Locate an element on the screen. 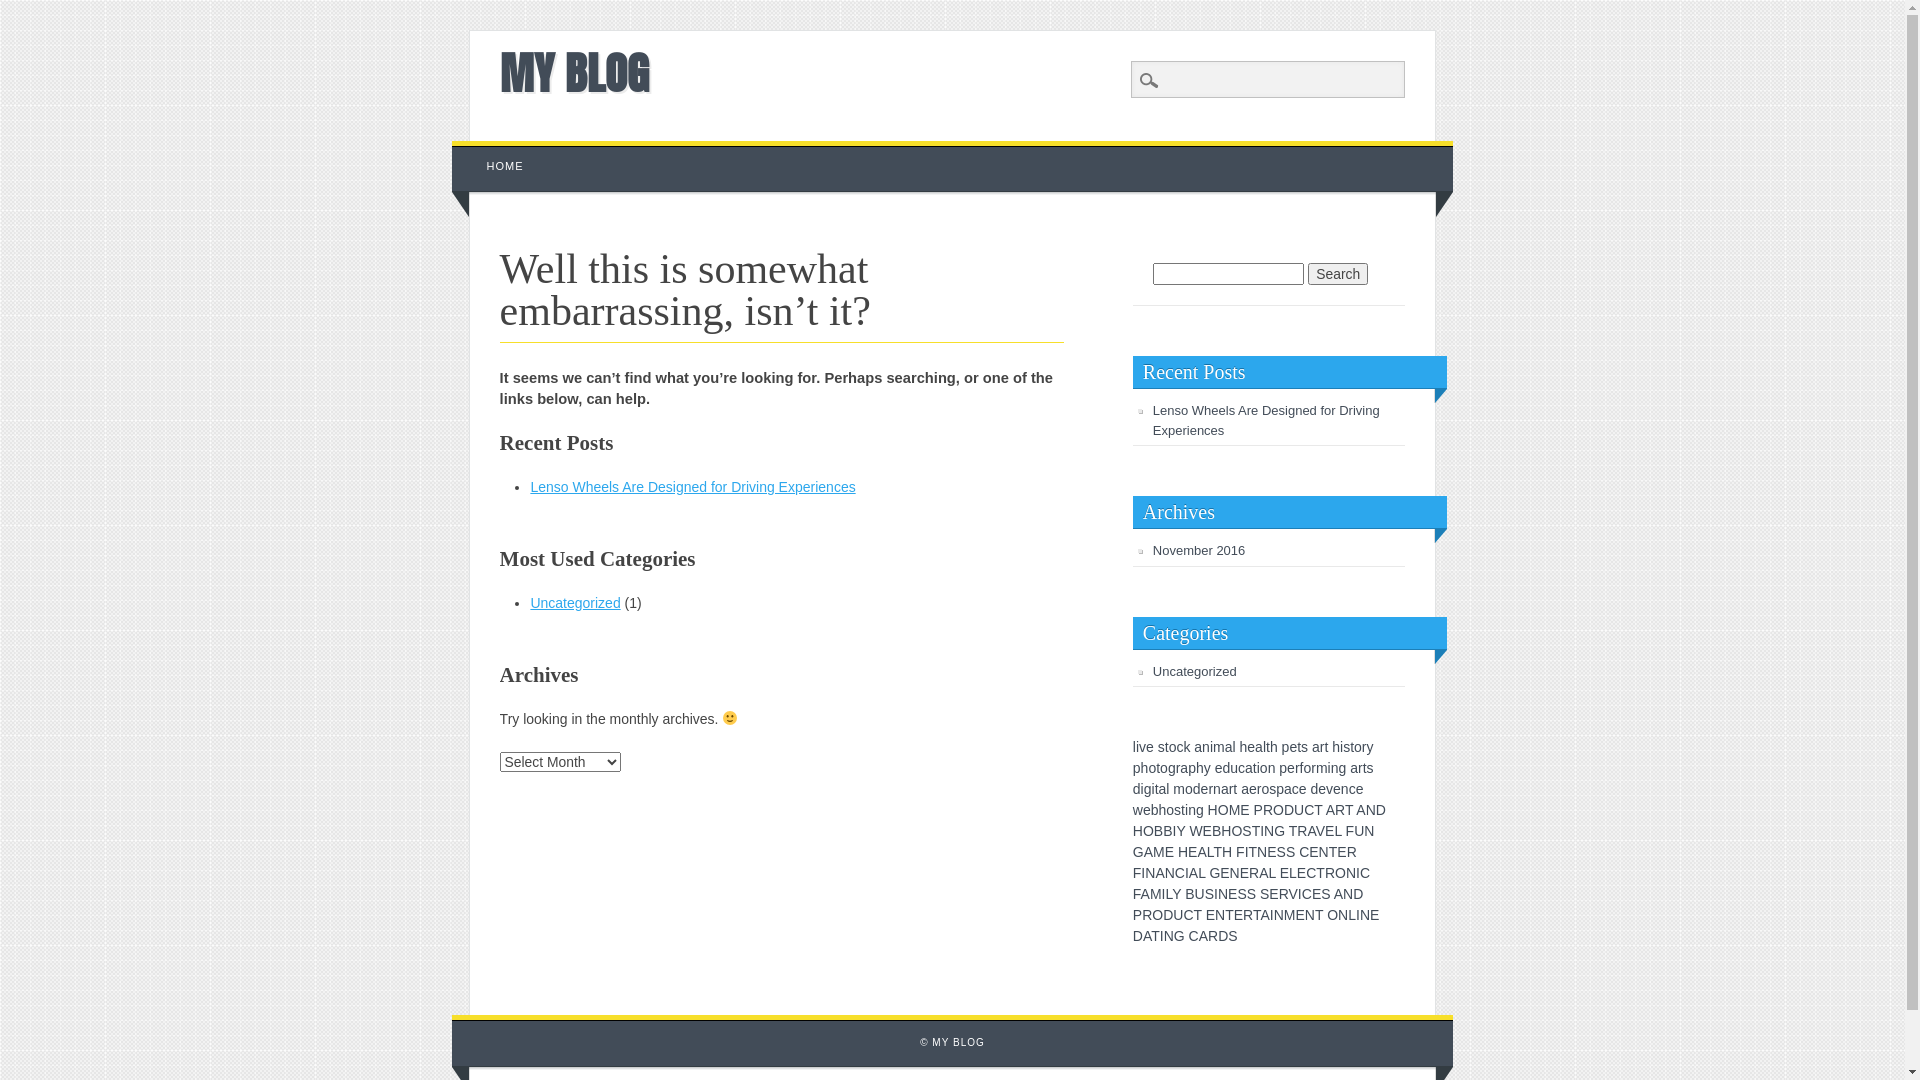 The height and width of the screenshot is (1080, 1920). h is located at coordinates (1145, 768).